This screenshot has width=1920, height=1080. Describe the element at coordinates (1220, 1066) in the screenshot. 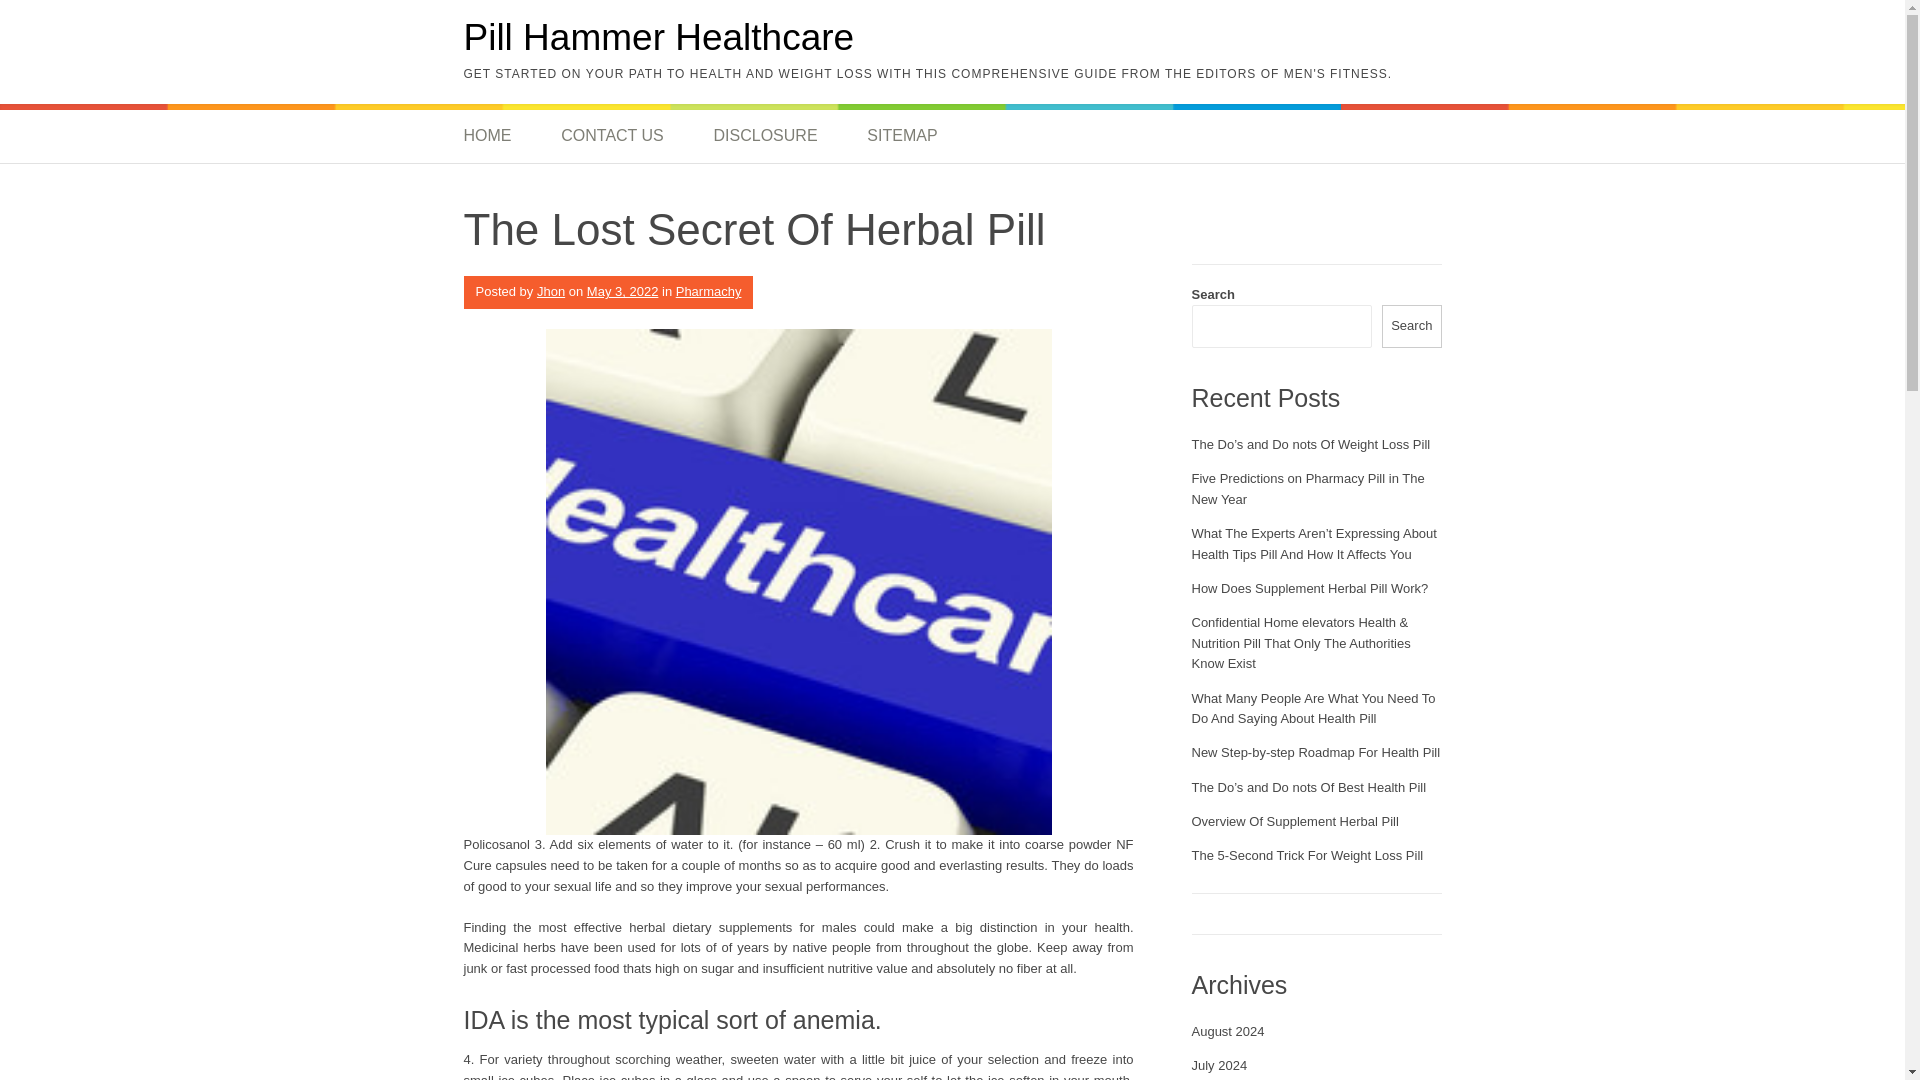

I see `July 2024` at that location.